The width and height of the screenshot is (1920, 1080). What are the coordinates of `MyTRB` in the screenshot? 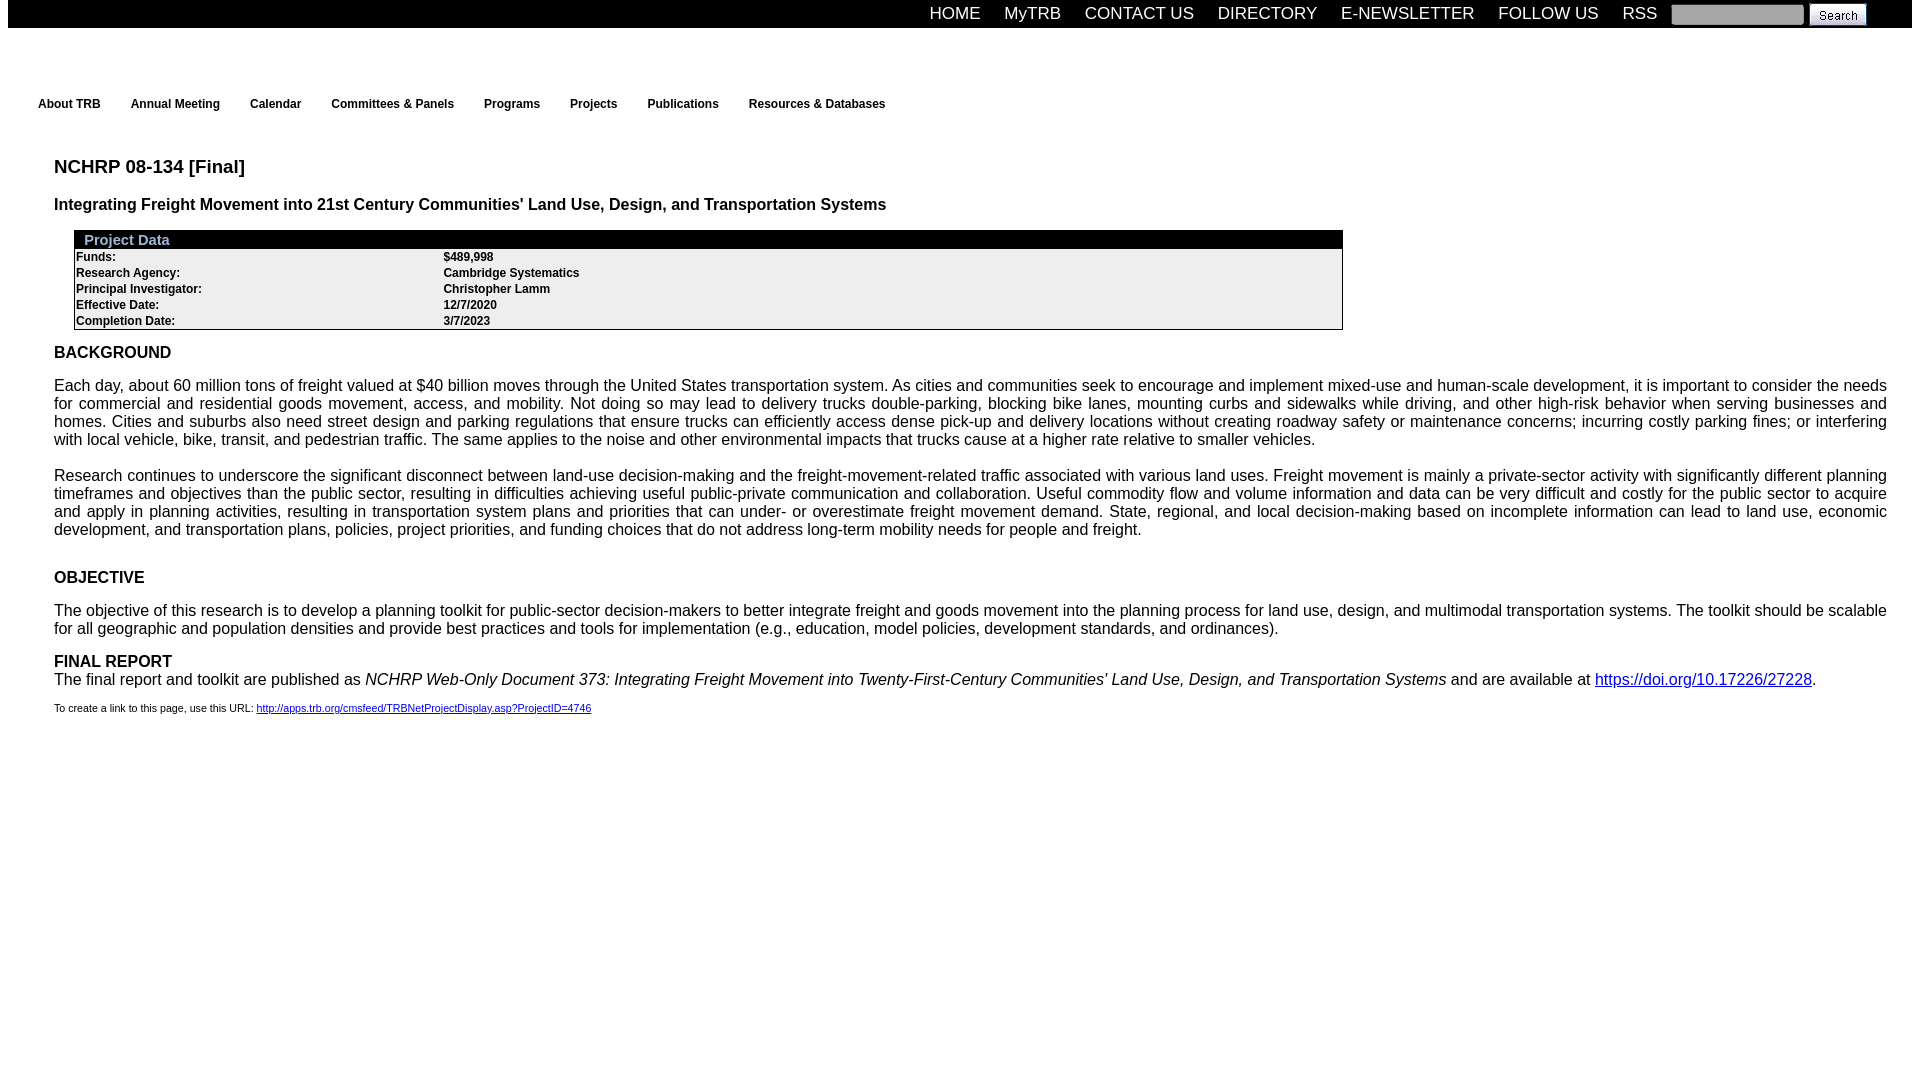 It's located at (1032, 13).